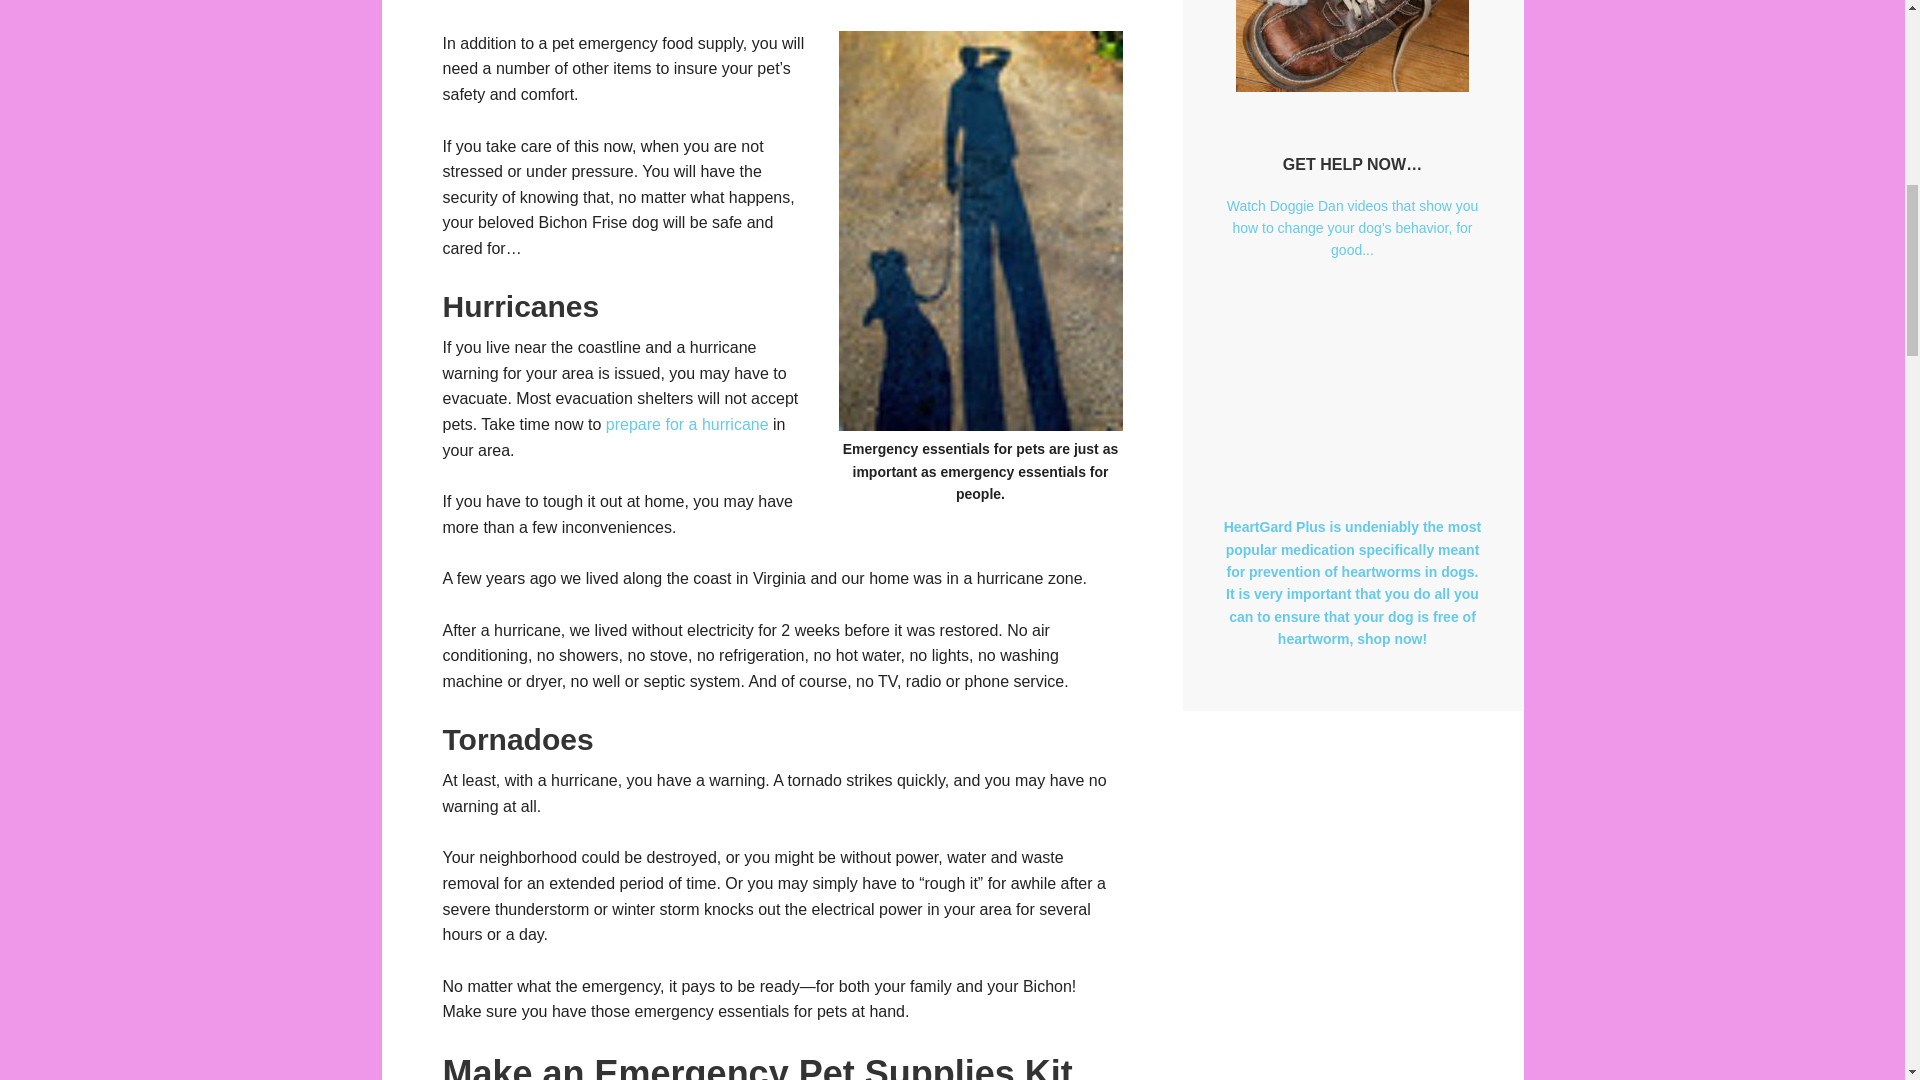  Describe the element at coordinates (1352, 46) in the screenshot. I see `Need Help with Bichon Training?` at that location.